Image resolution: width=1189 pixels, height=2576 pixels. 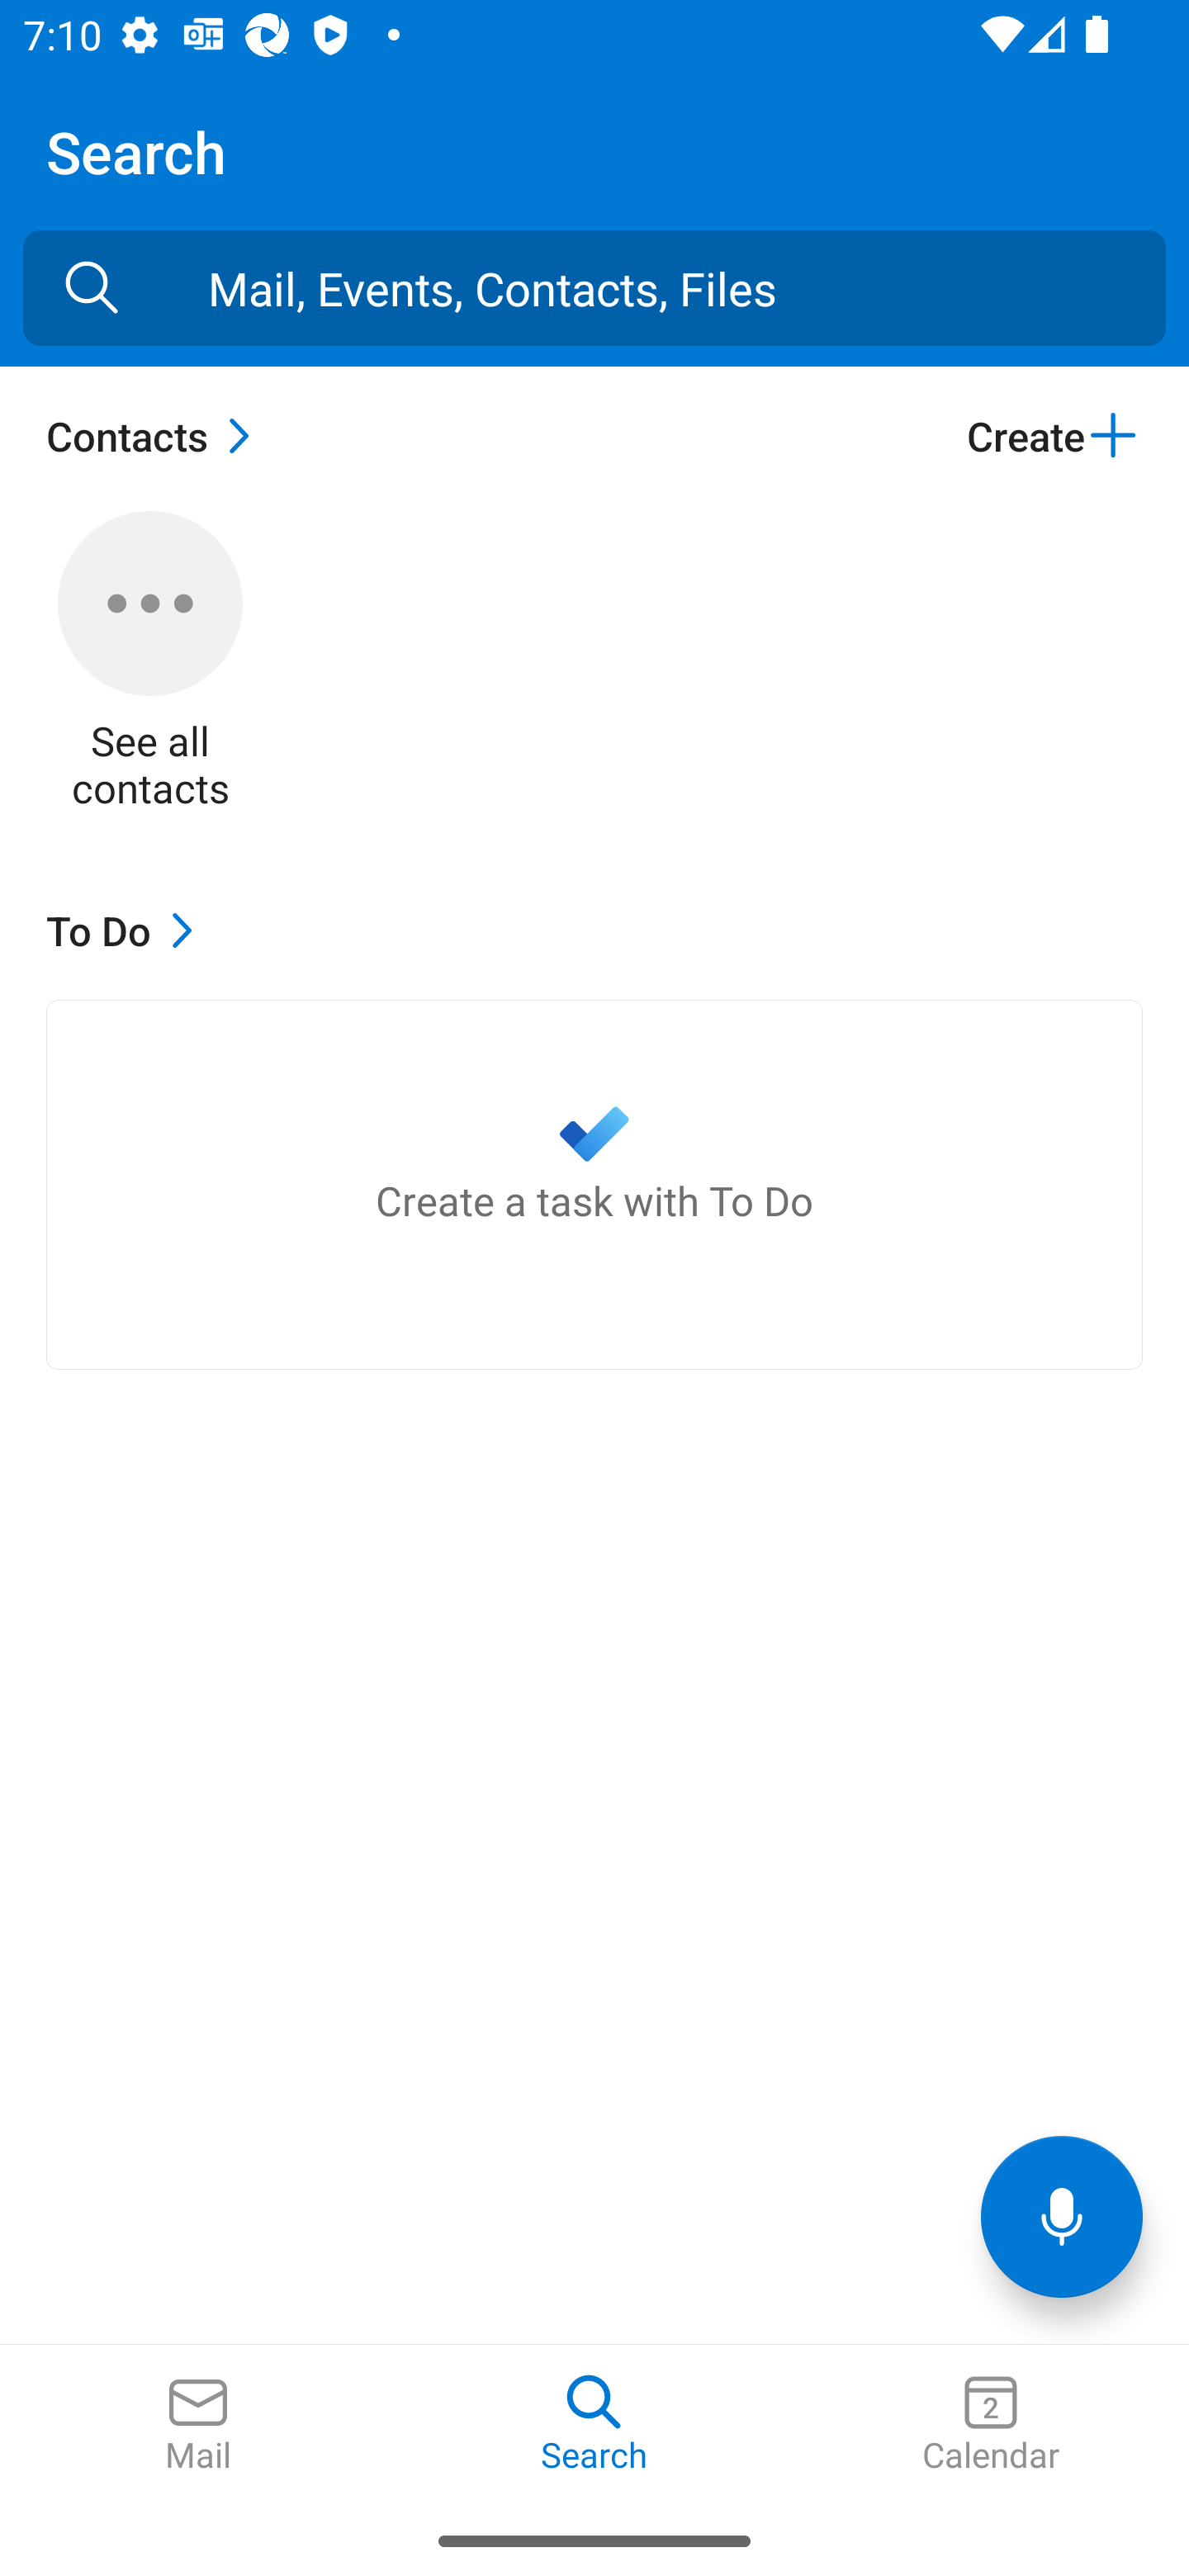 What do you see at coordinates (198, 2425) in the screenshot?
I see `Mail` at bounding box center [198, 2425].